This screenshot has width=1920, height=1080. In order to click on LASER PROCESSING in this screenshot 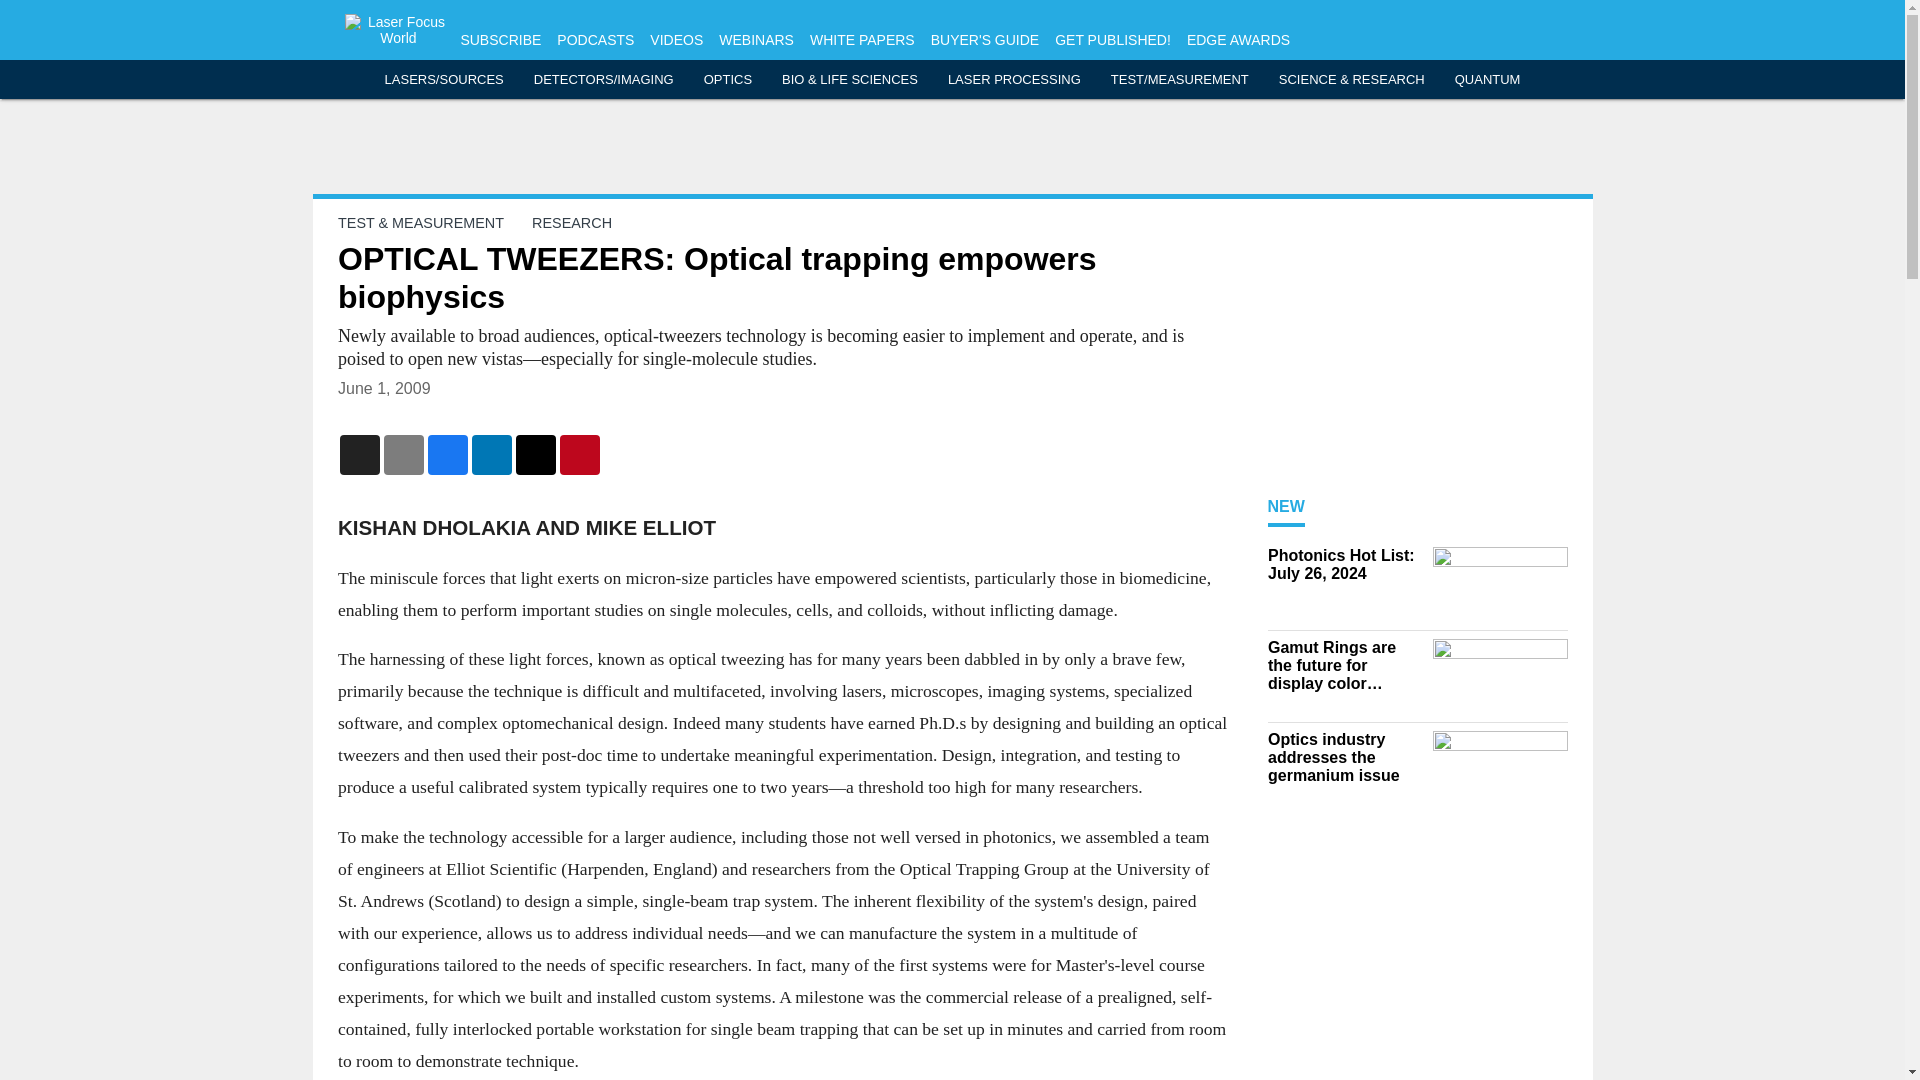, I will do `click(1014, 80)`.